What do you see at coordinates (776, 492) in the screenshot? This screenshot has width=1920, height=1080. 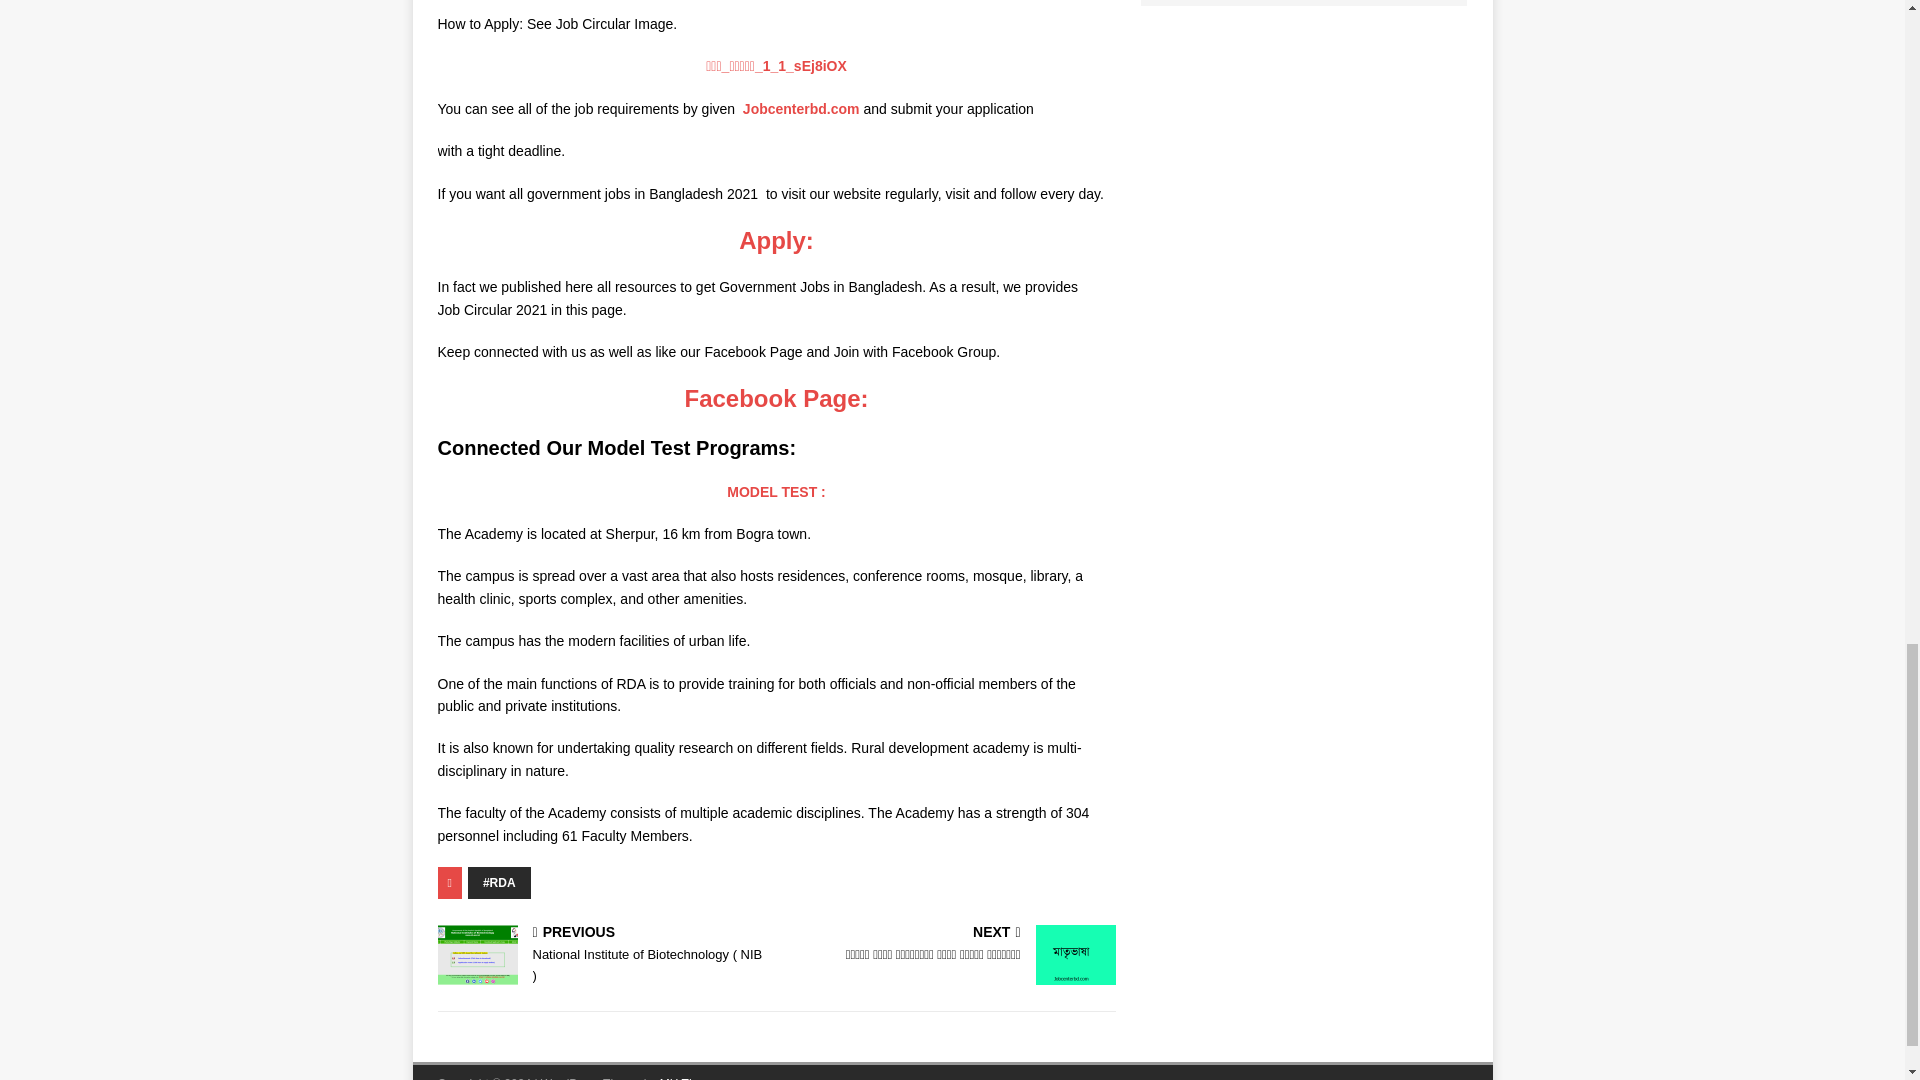 I see `MODEL TEST :` at bounding box center [776, 492].